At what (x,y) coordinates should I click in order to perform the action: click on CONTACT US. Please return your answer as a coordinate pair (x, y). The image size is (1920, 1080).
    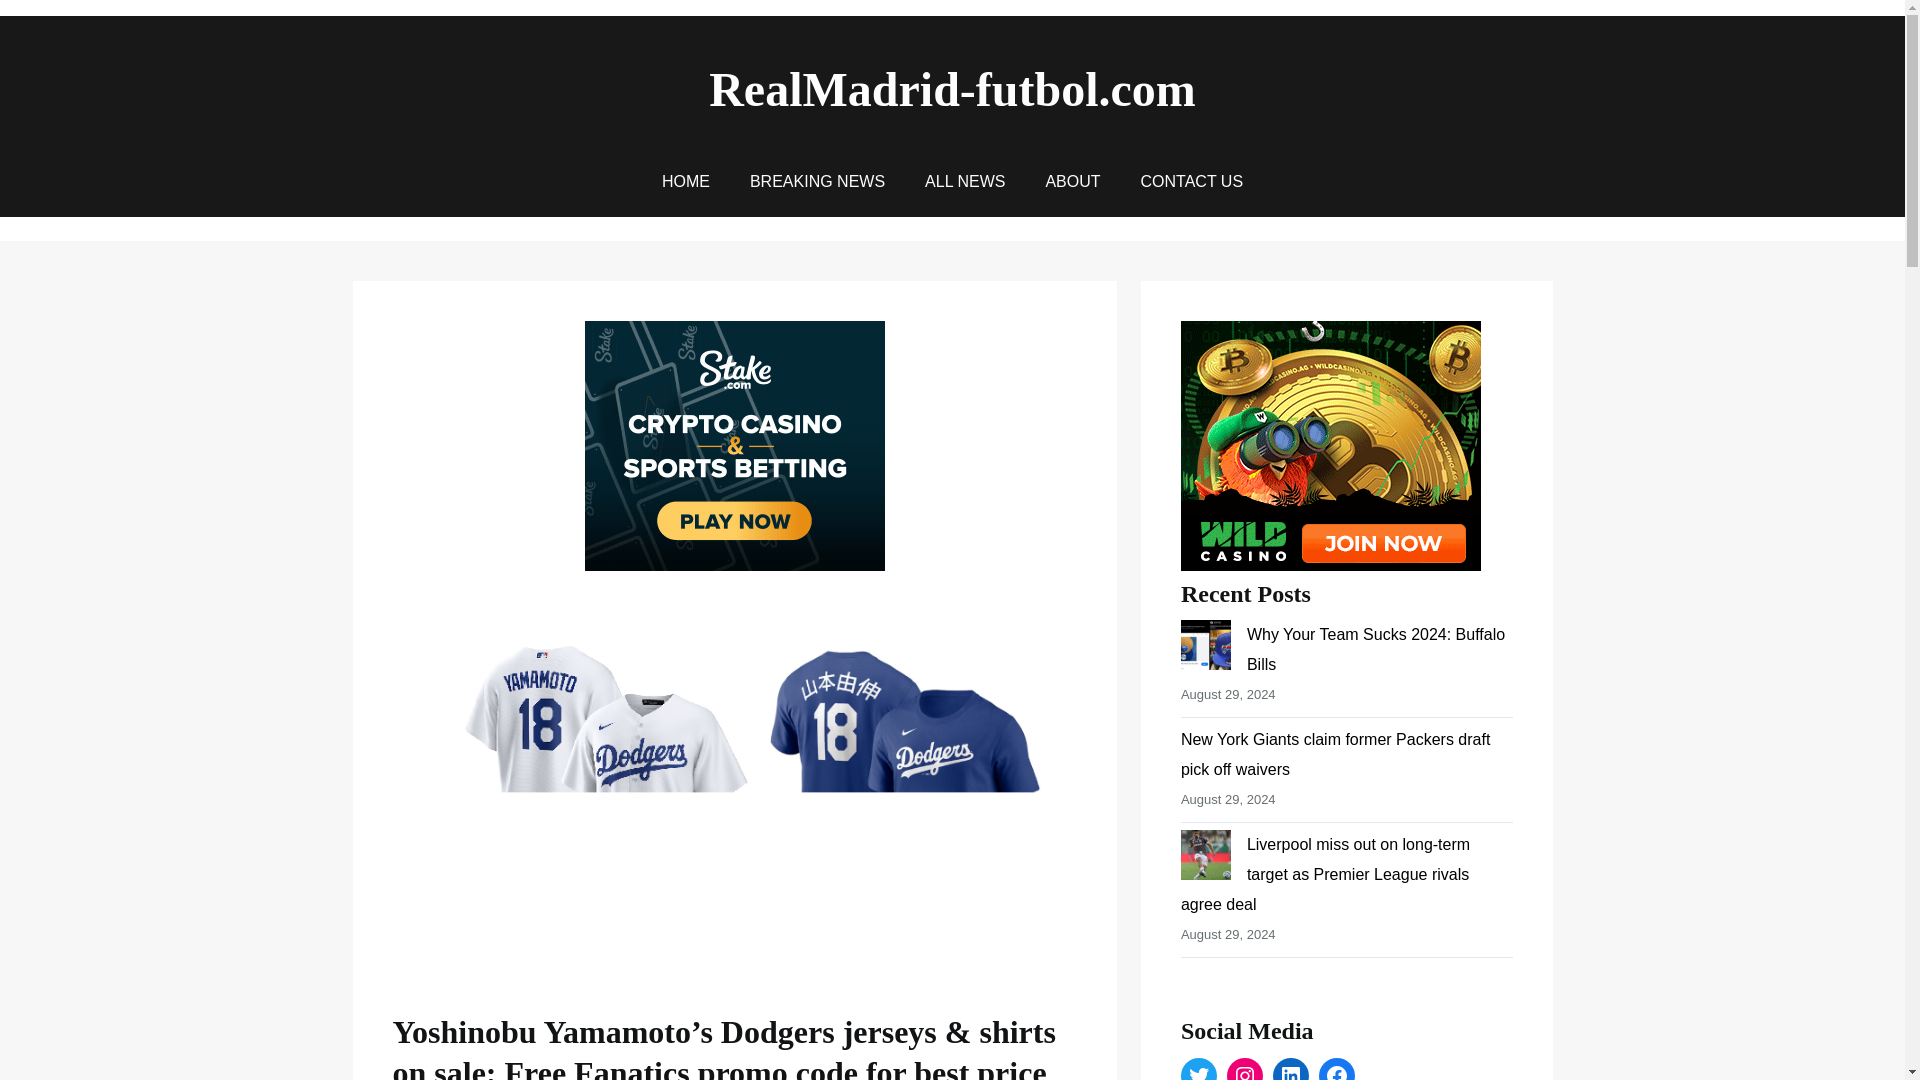
    Looking at the image, I should click on (1192, 182).